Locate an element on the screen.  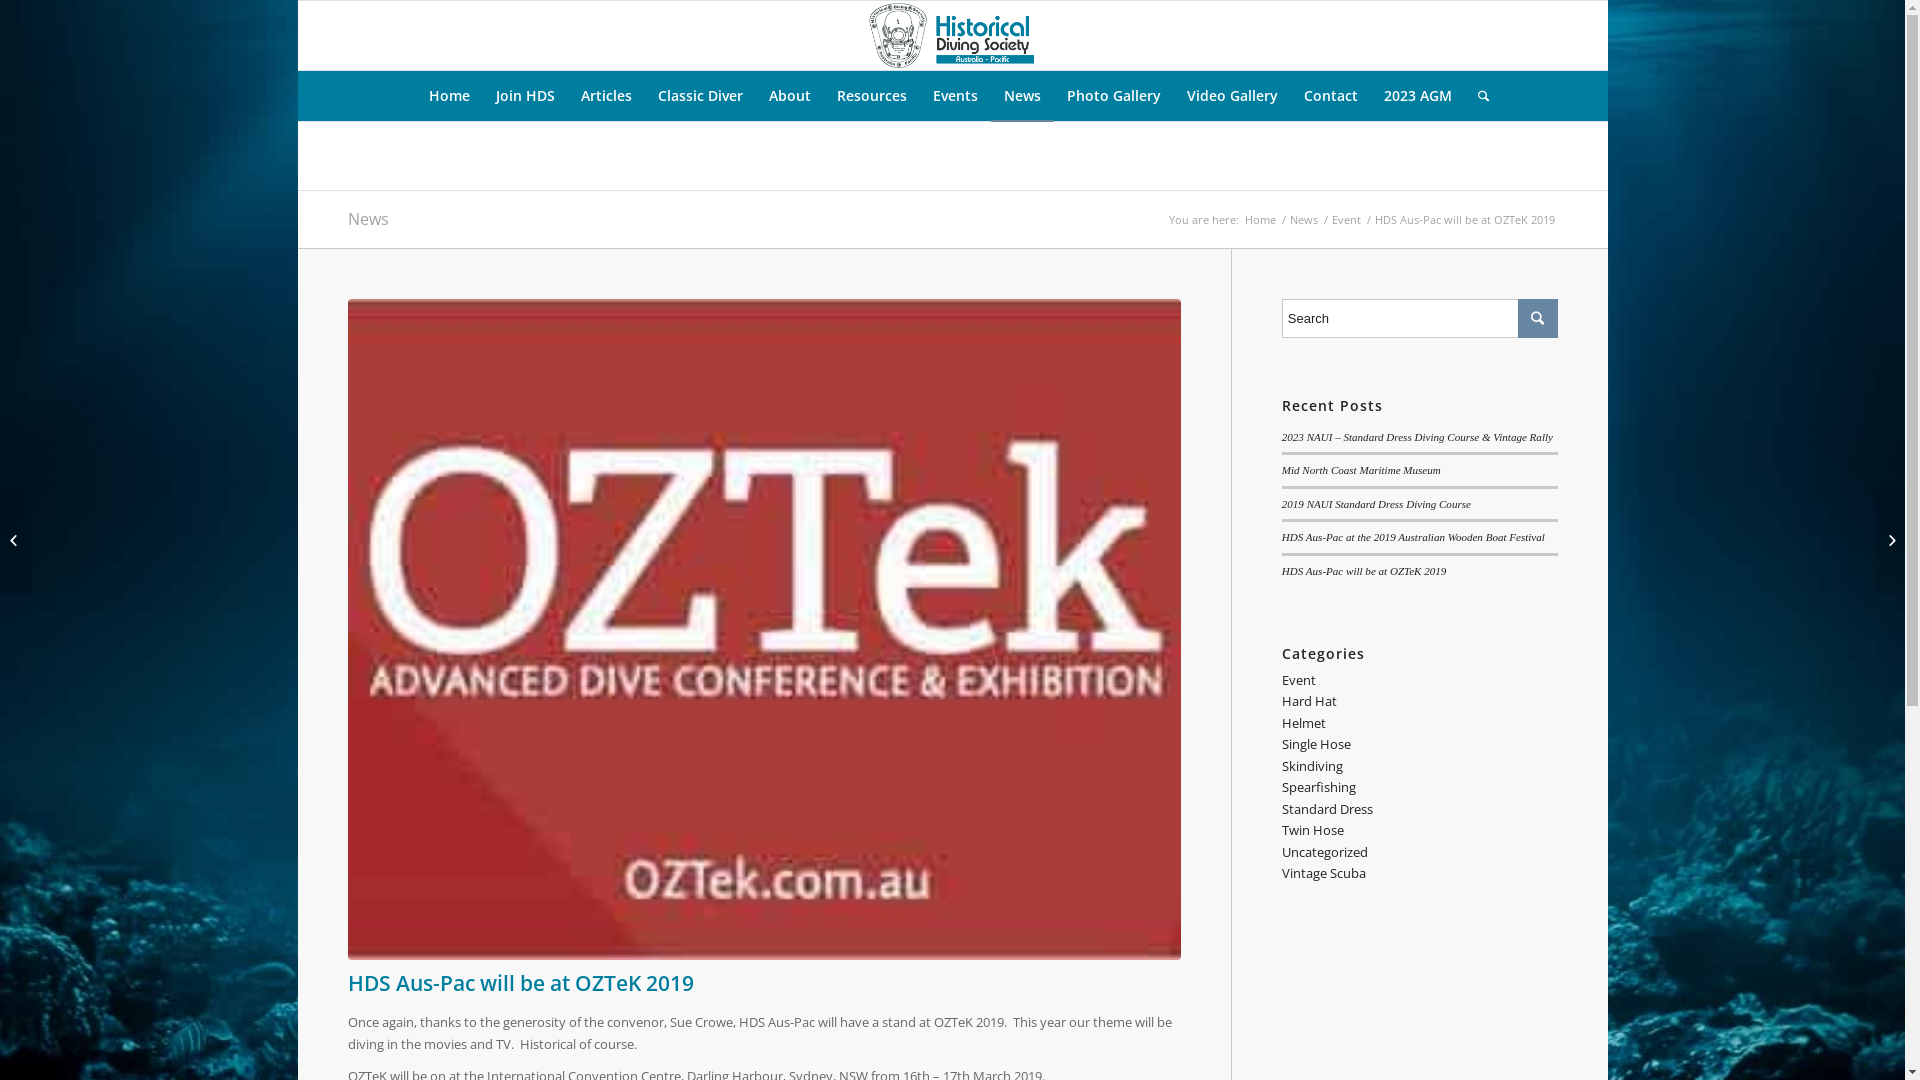
Photo Gallery is located at coordinates (1114, 96).